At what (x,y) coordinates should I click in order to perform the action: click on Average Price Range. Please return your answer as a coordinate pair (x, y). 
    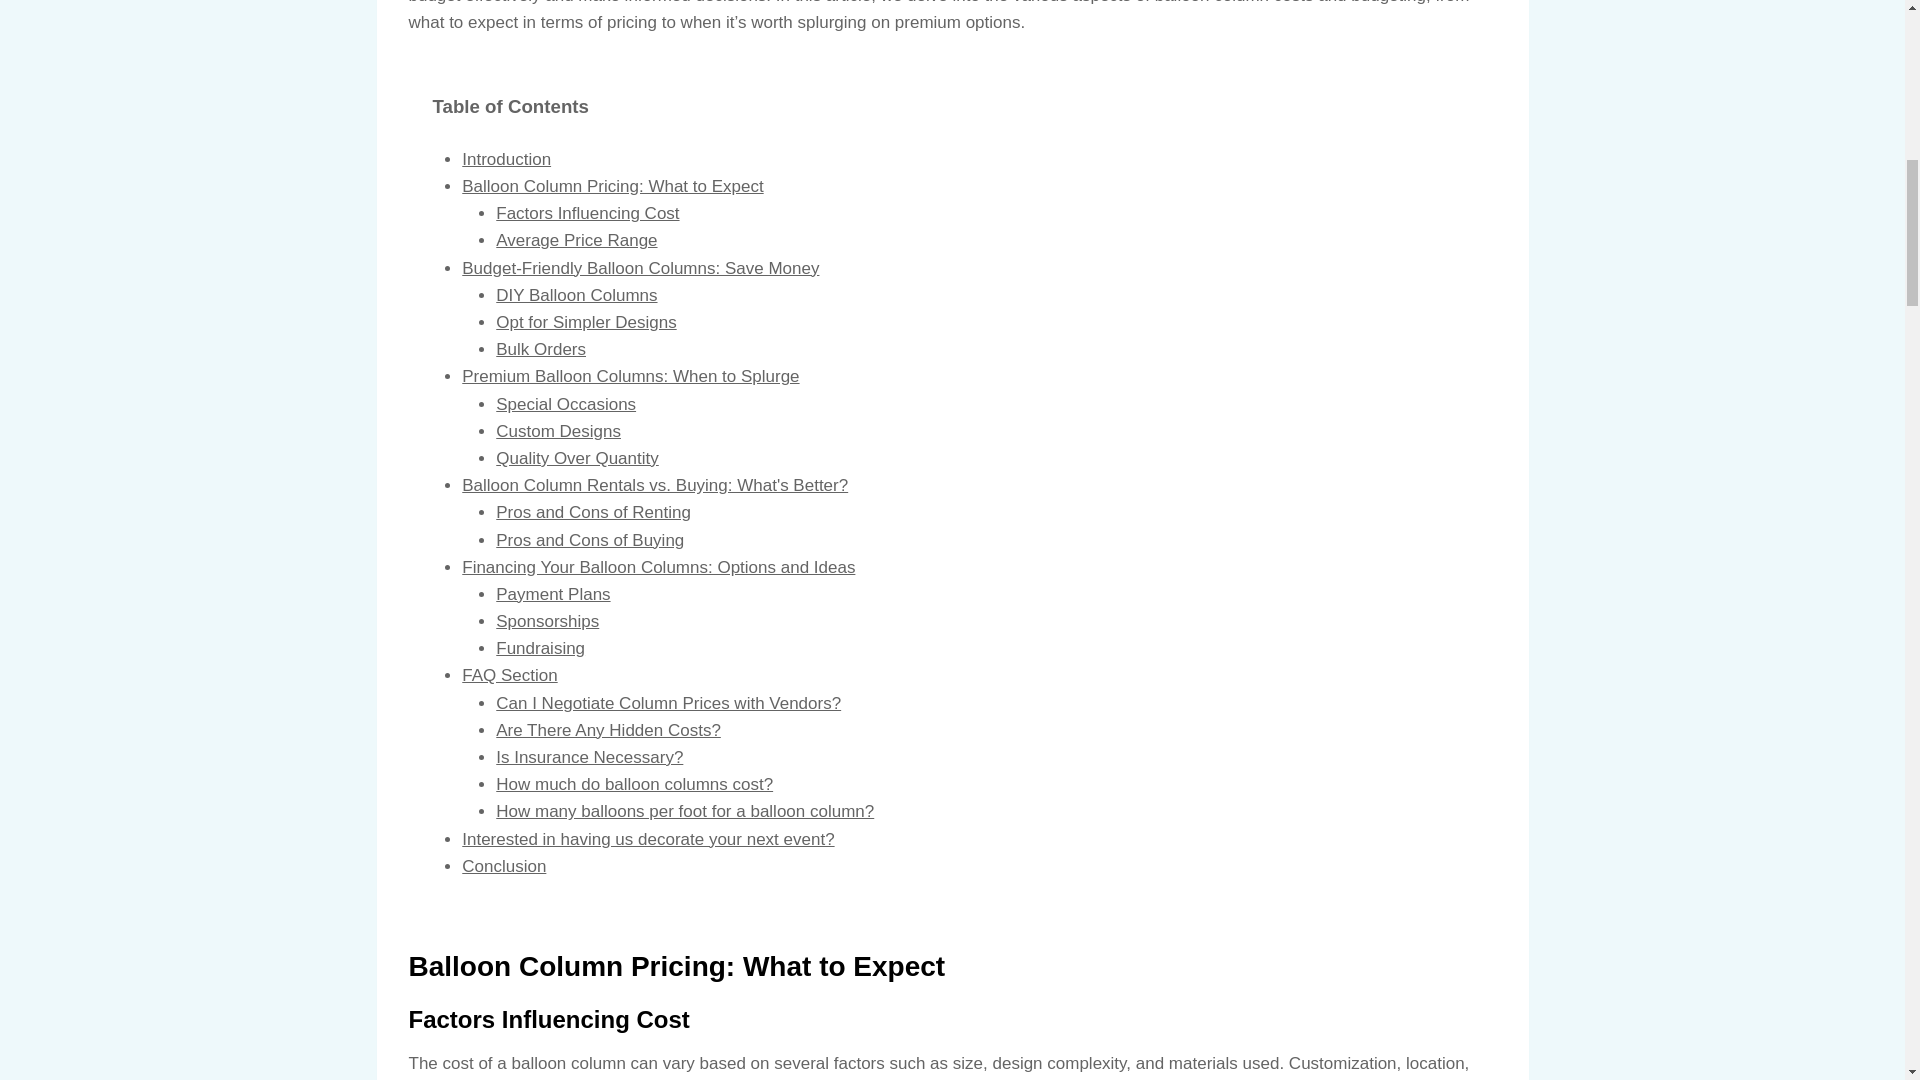
    Looking at the image, I should click on (576, 240).